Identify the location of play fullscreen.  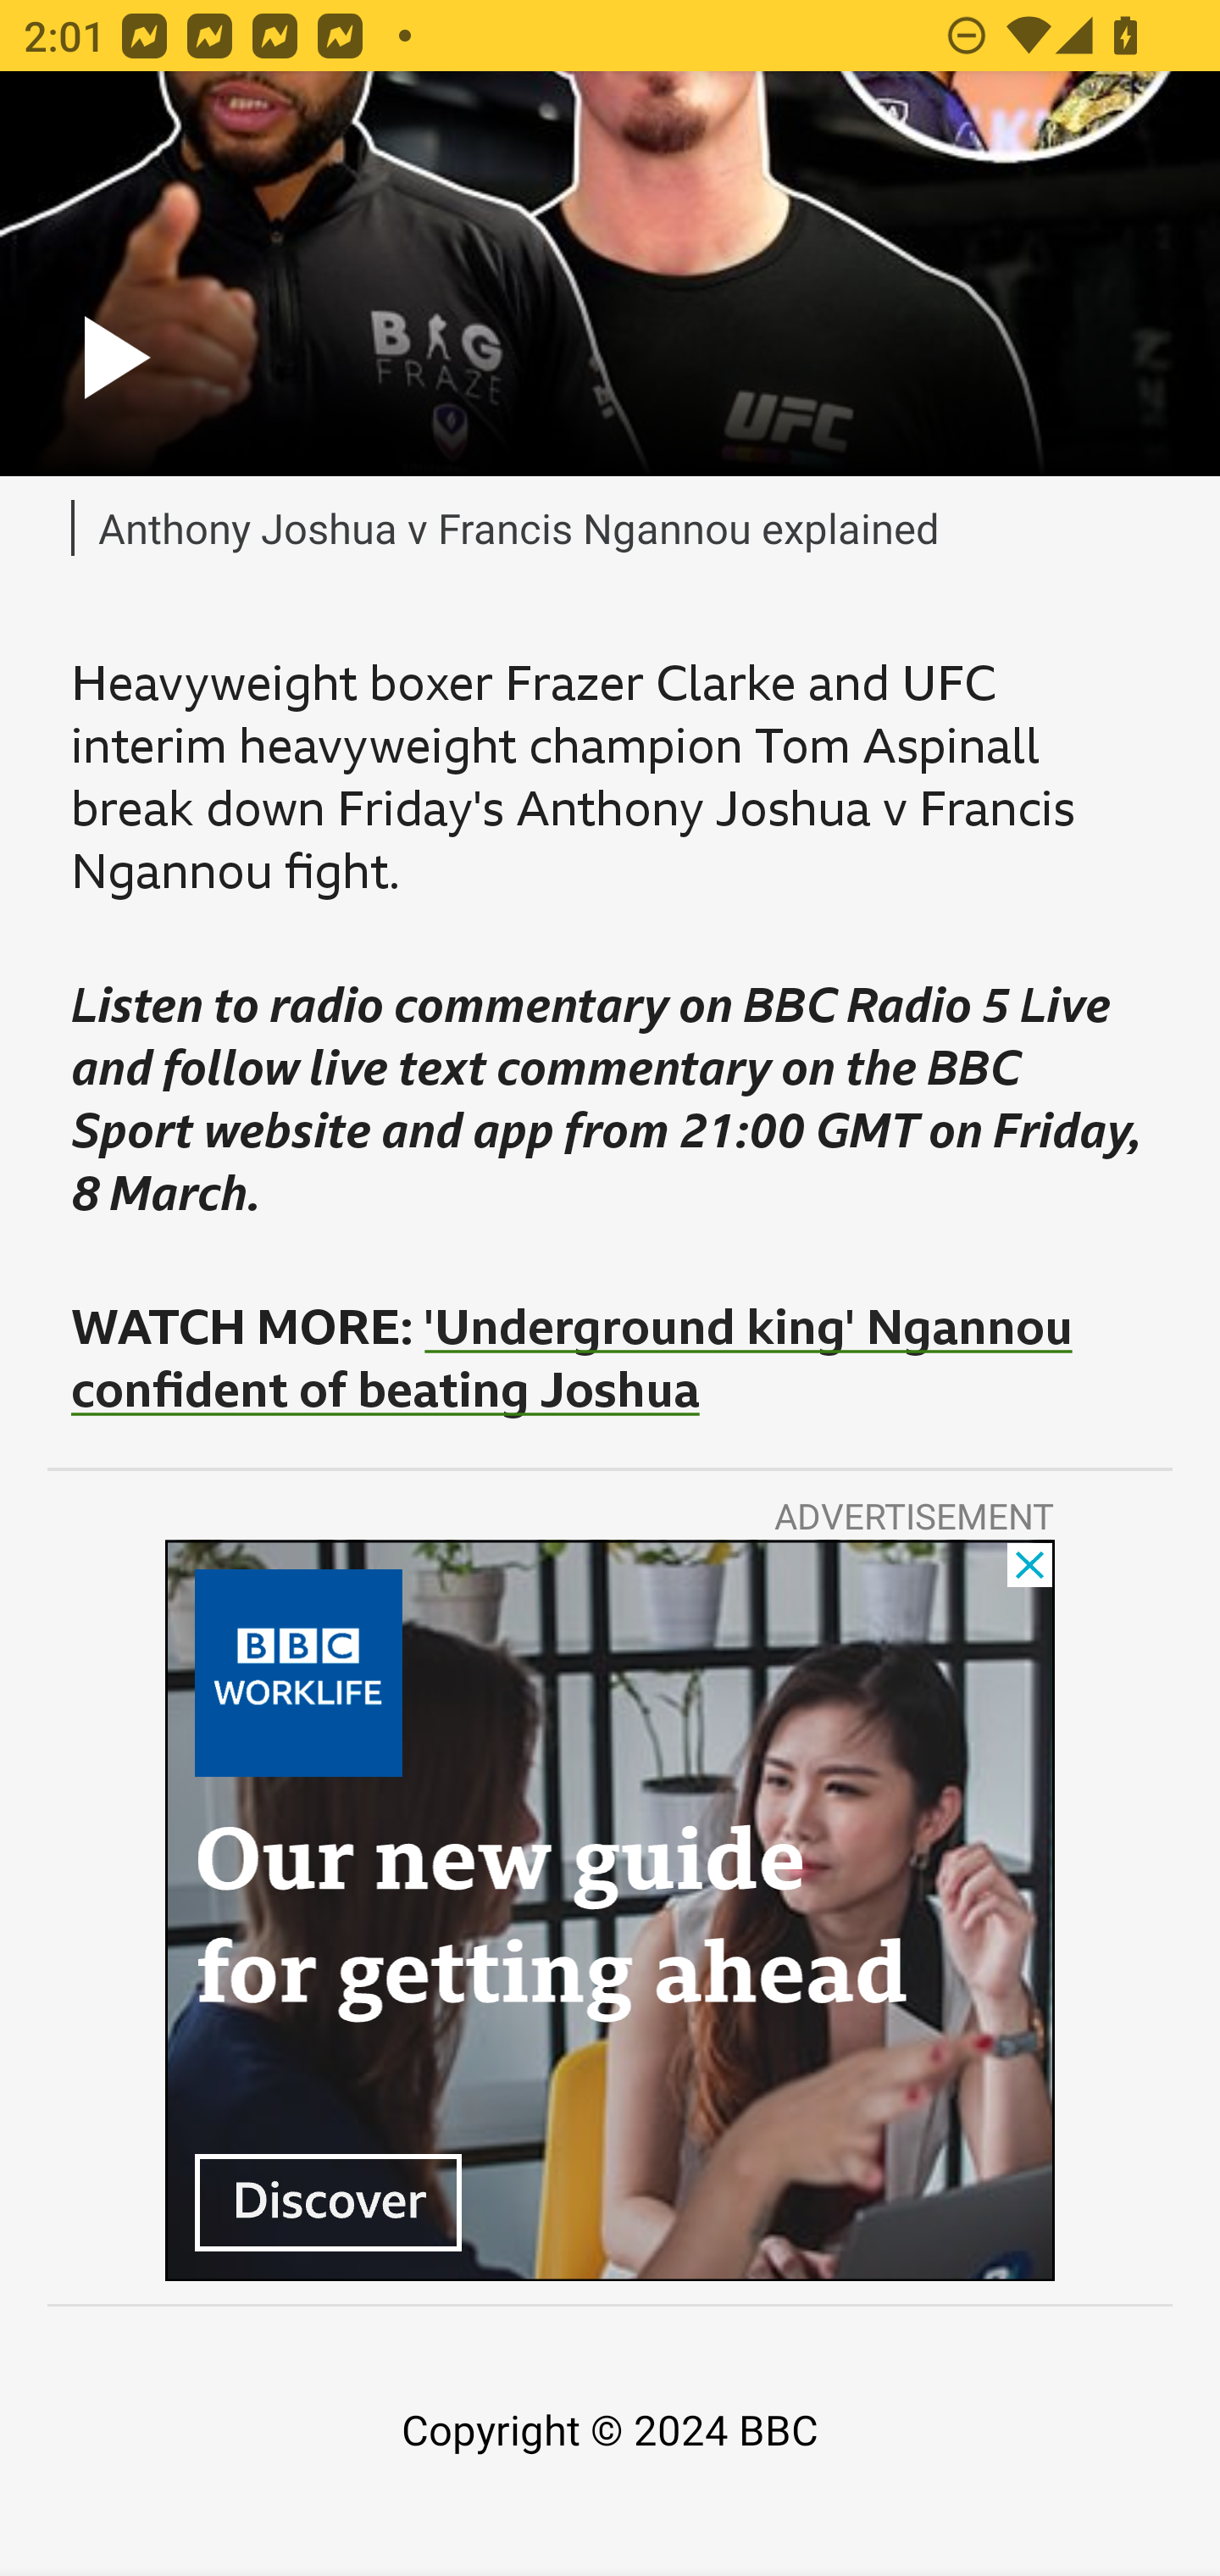
(610, 275).